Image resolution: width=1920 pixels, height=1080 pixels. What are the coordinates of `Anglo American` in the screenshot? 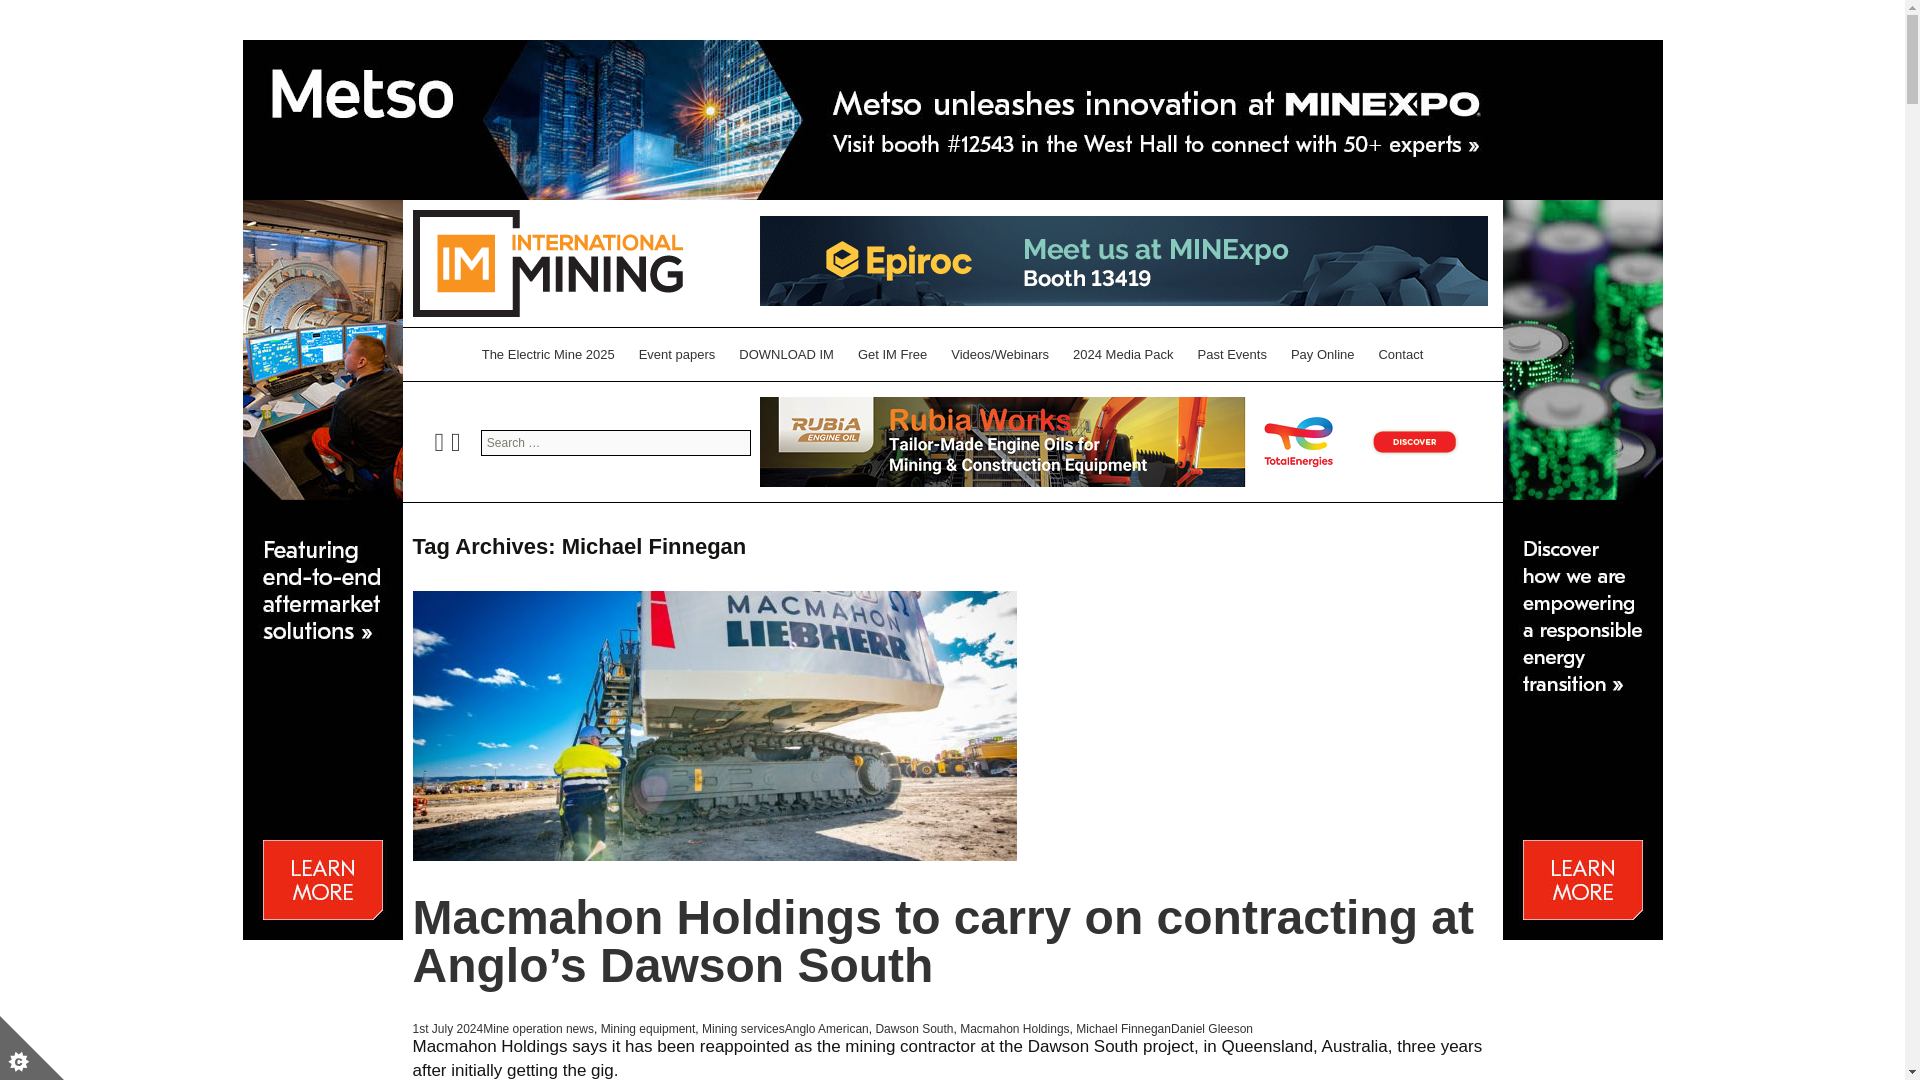 It's located at (827, 1028).